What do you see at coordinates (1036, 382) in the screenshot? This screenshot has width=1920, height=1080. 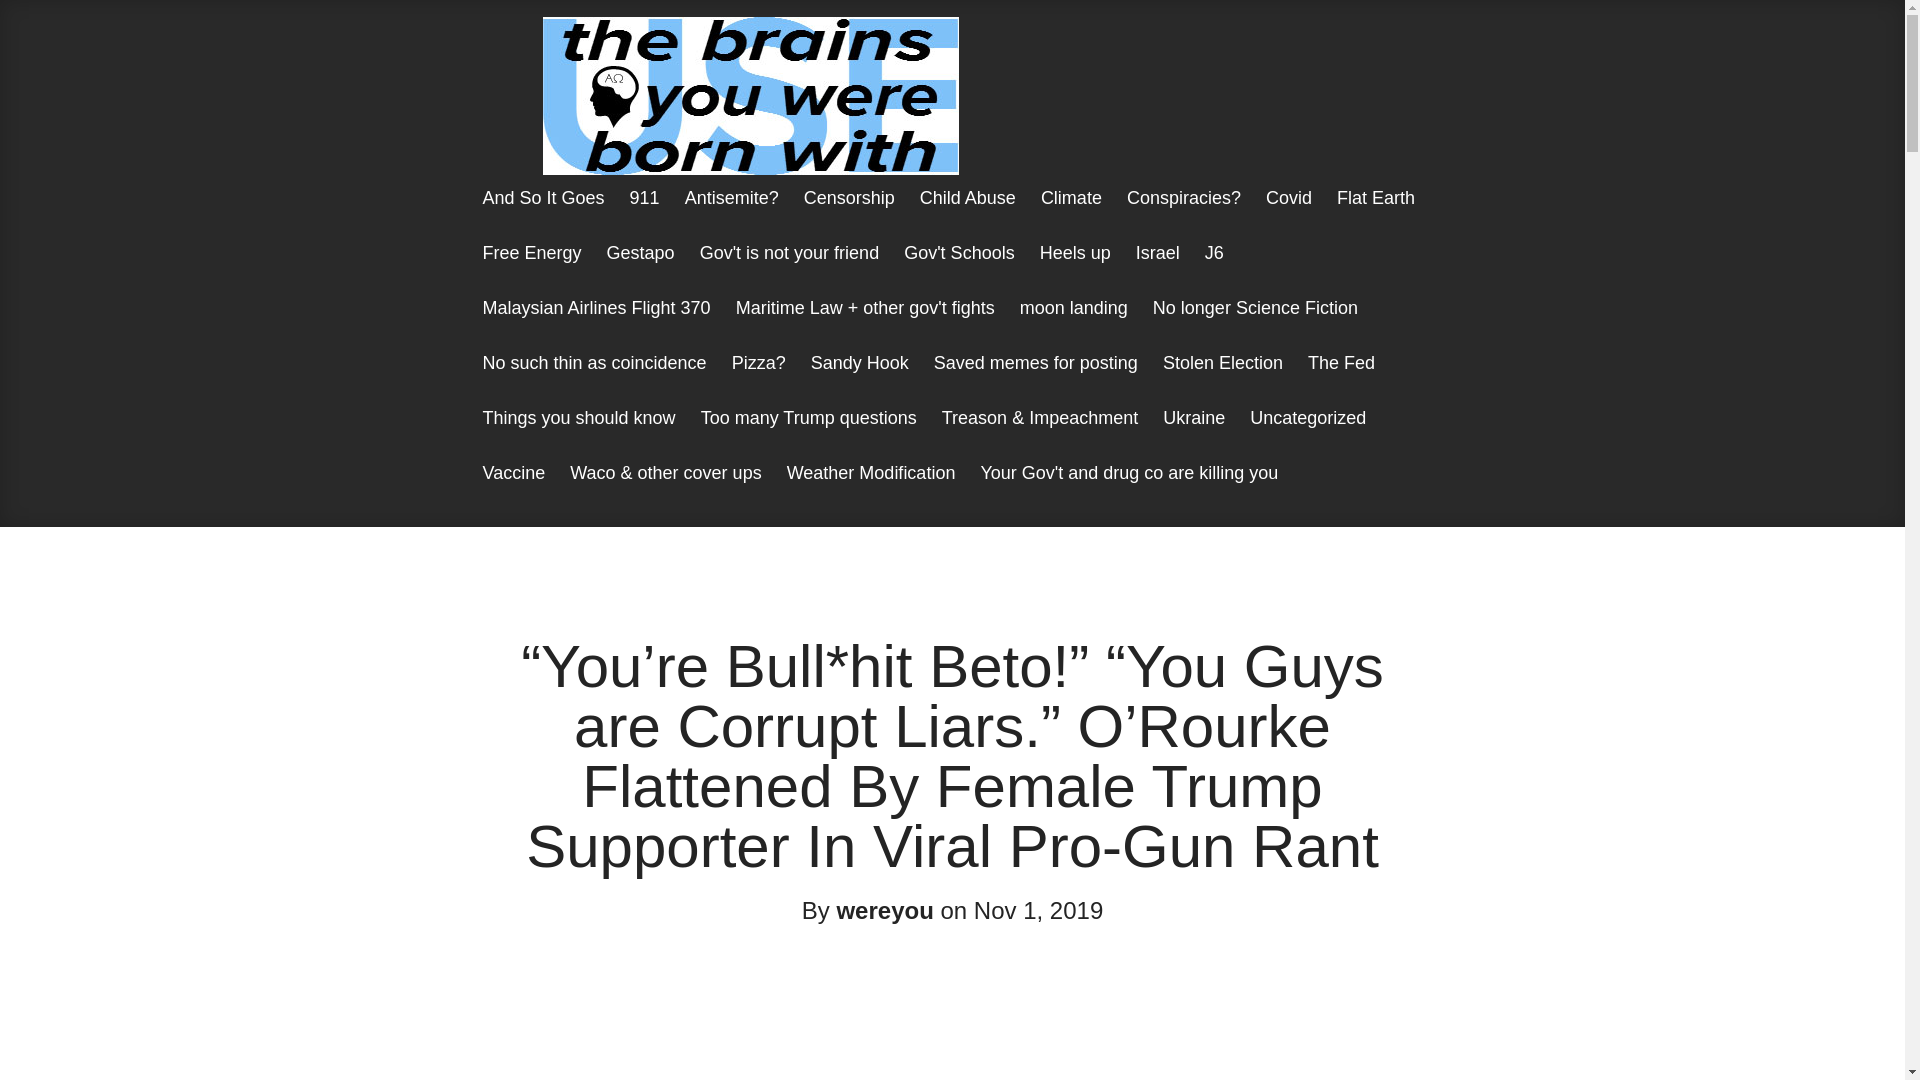 I see `Saved memes for posting` at bounding box center [1036, 382].